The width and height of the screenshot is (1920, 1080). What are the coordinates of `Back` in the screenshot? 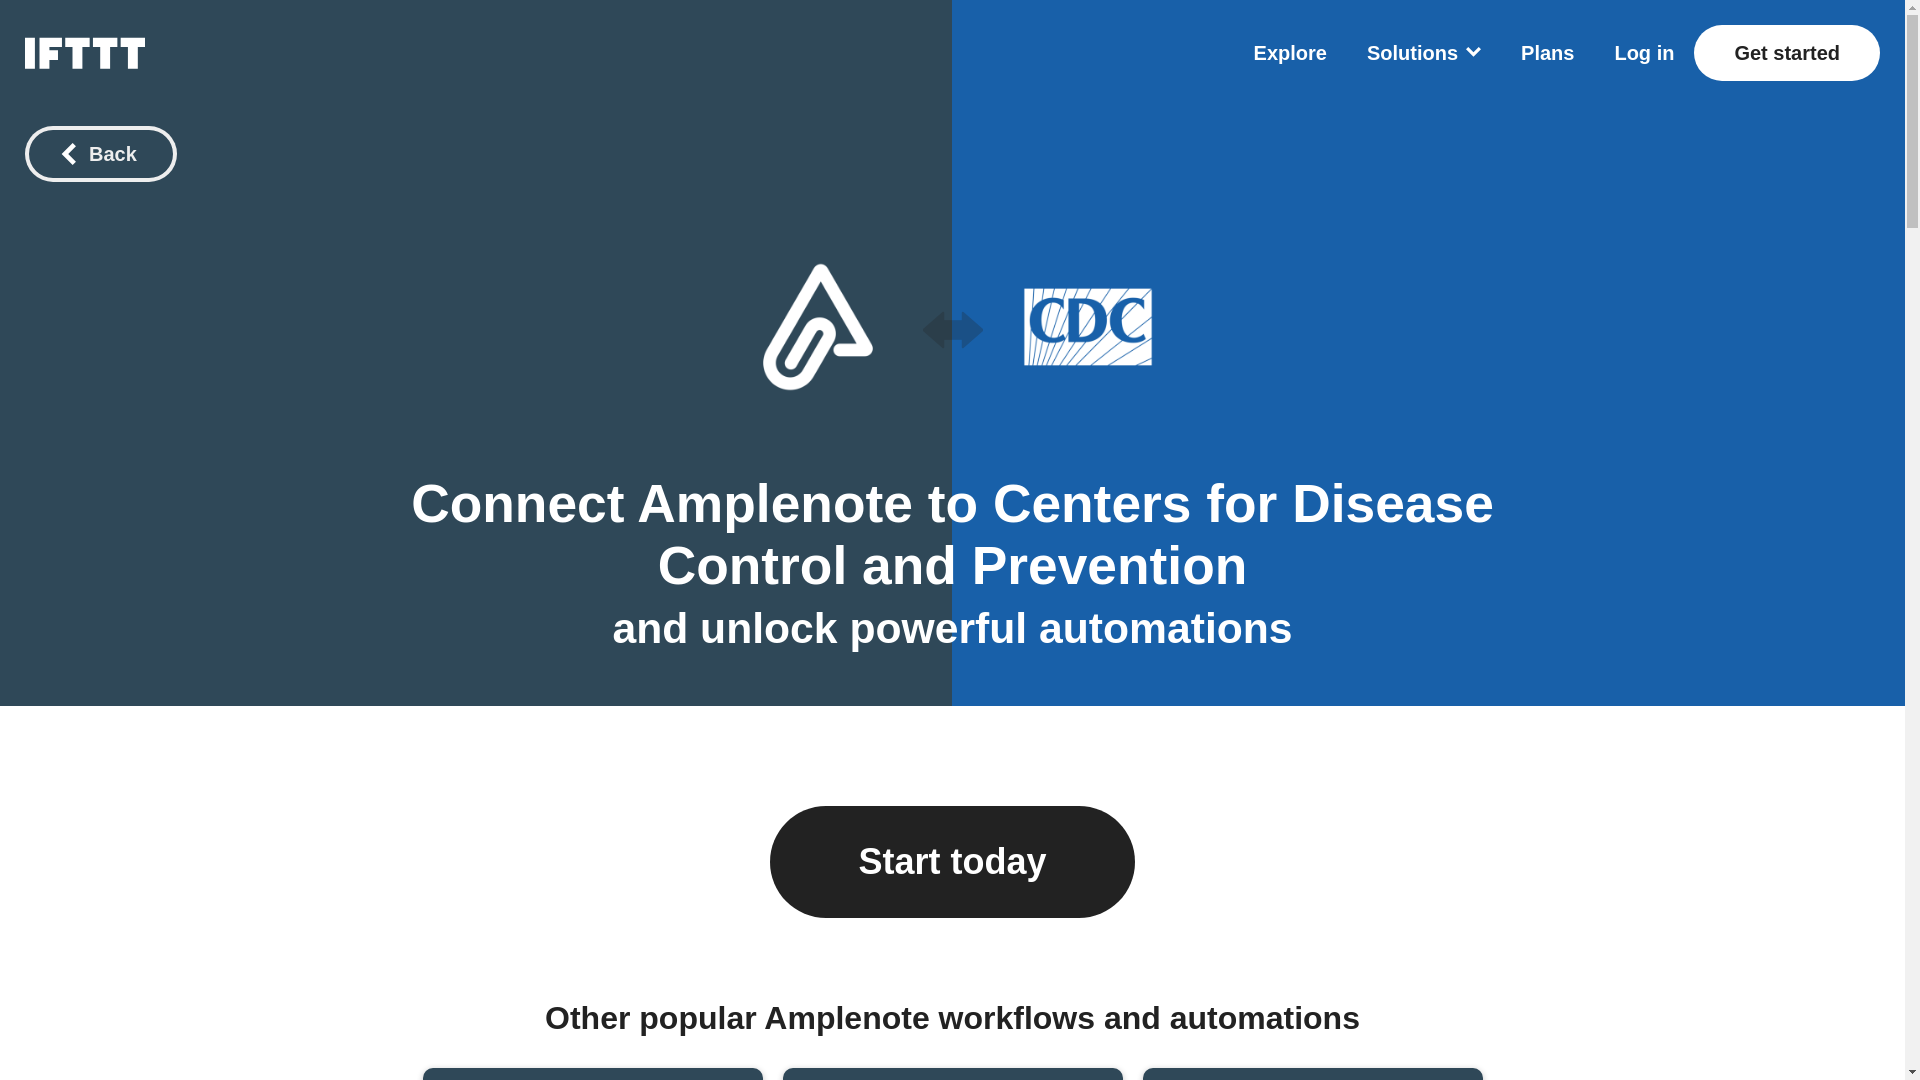 It's located at (1547, 52).